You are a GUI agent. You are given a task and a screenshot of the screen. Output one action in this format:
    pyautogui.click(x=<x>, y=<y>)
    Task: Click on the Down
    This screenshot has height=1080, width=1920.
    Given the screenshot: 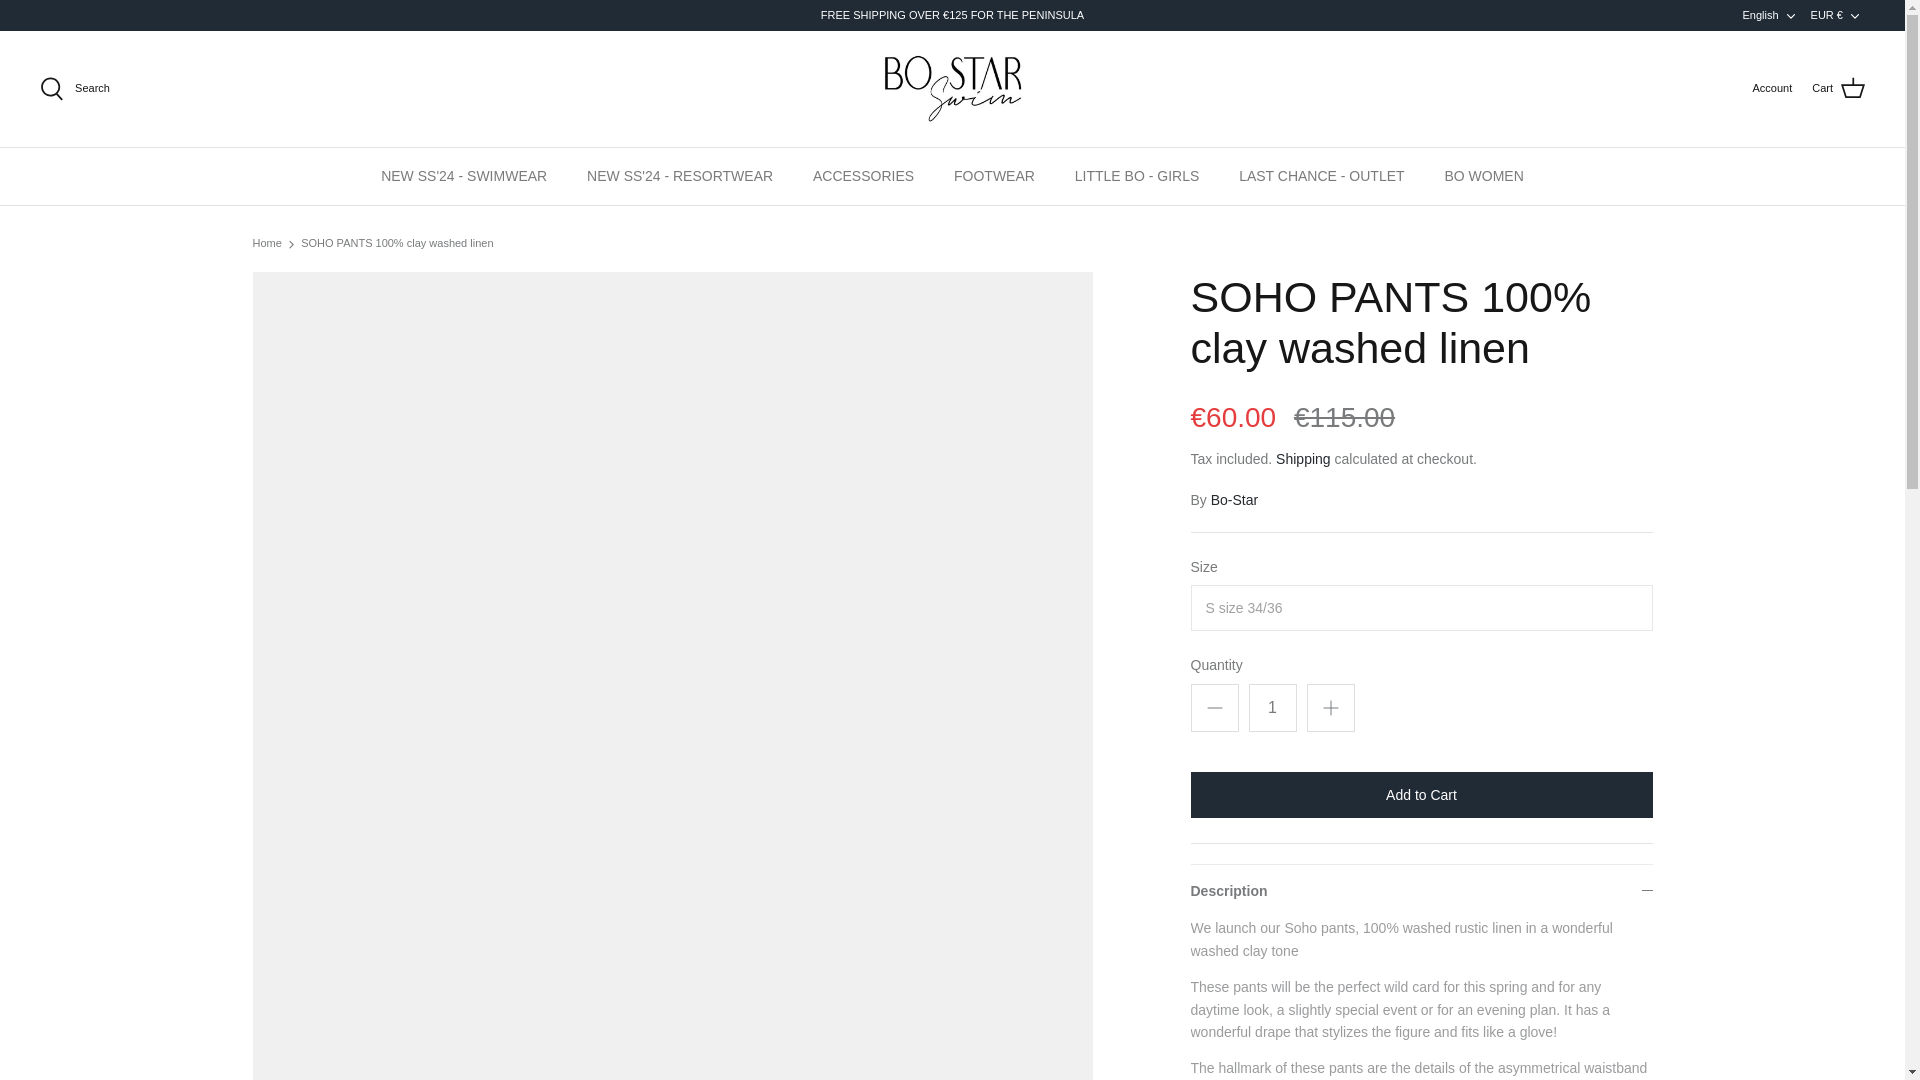 What is the action you would take?
    pyautogui.click(x=1854, y=15)
    